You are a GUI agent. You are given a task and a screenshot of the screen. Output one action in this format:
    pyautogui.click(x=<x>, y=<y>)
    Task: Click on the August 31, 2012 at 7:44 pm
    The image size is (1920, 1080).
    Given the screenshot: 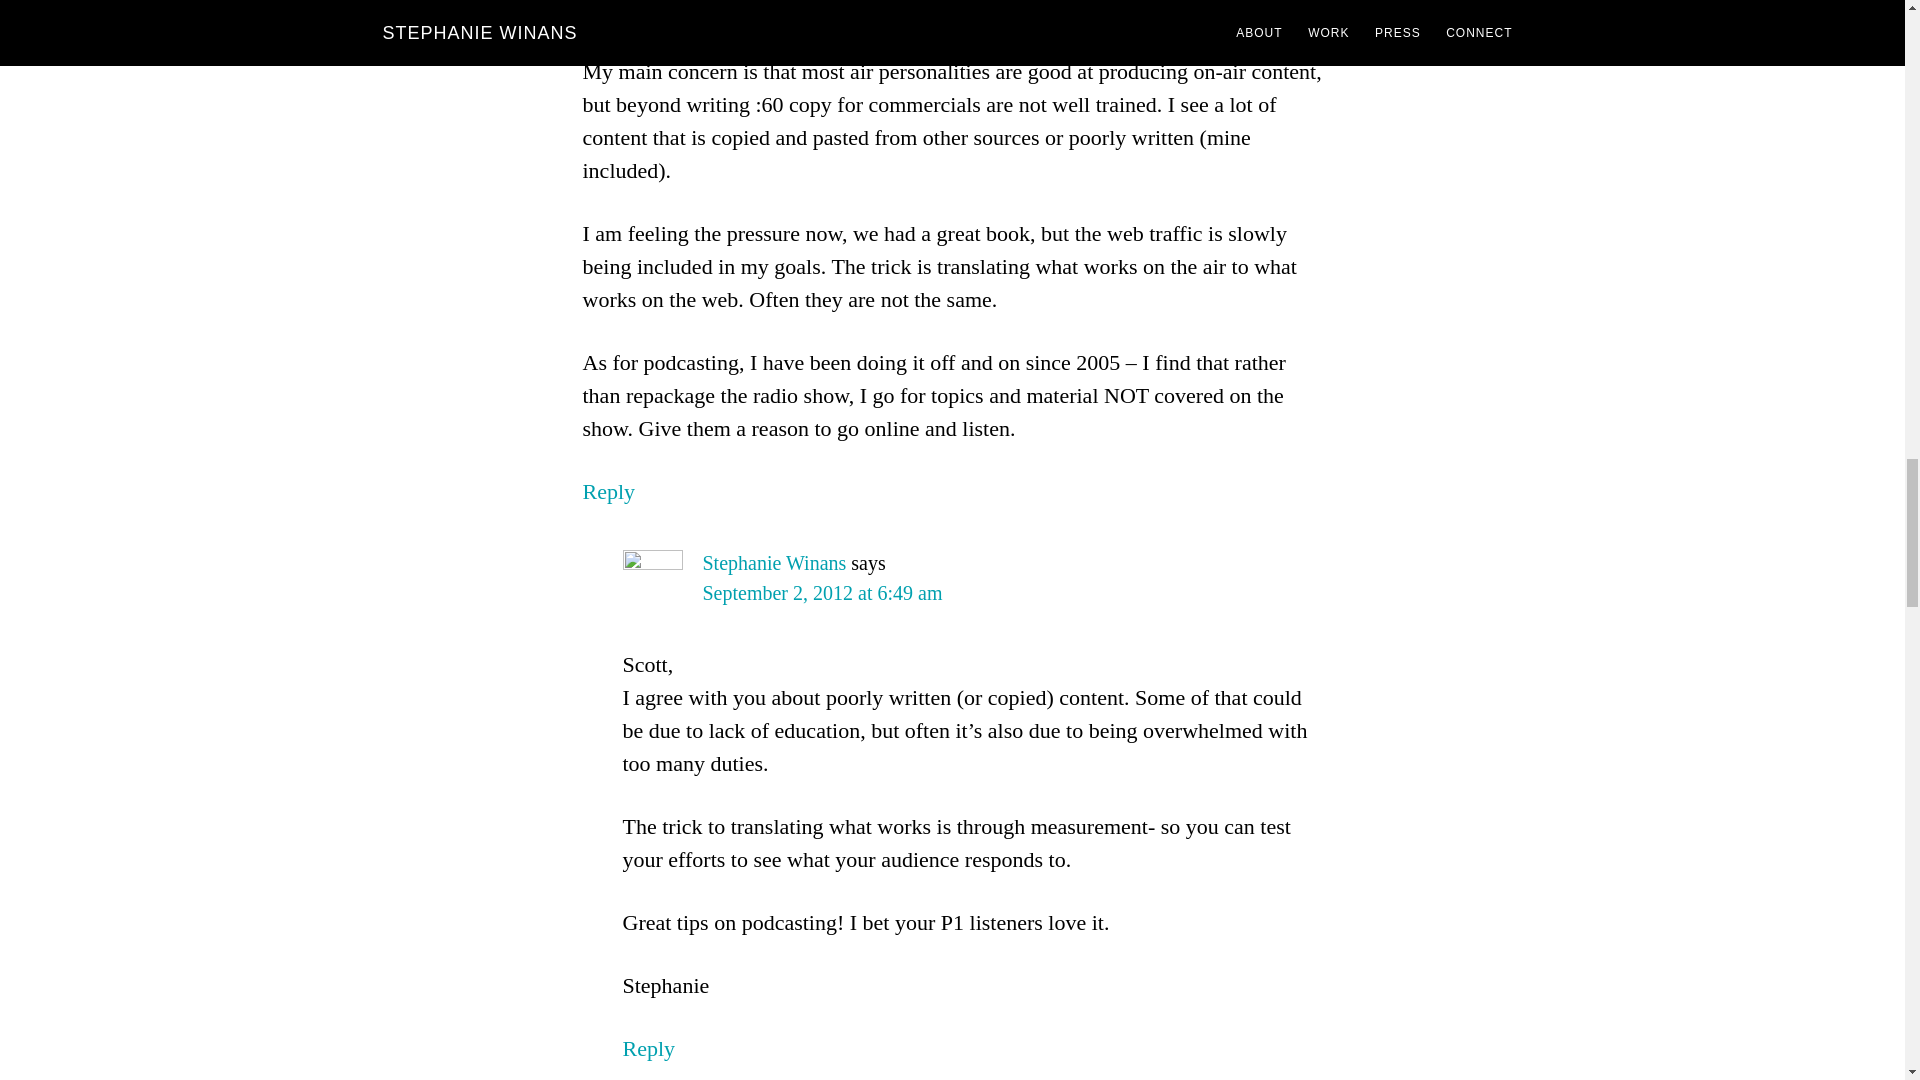 What is the action you would take?
    pyautogui.click(x=774, y=5)
    